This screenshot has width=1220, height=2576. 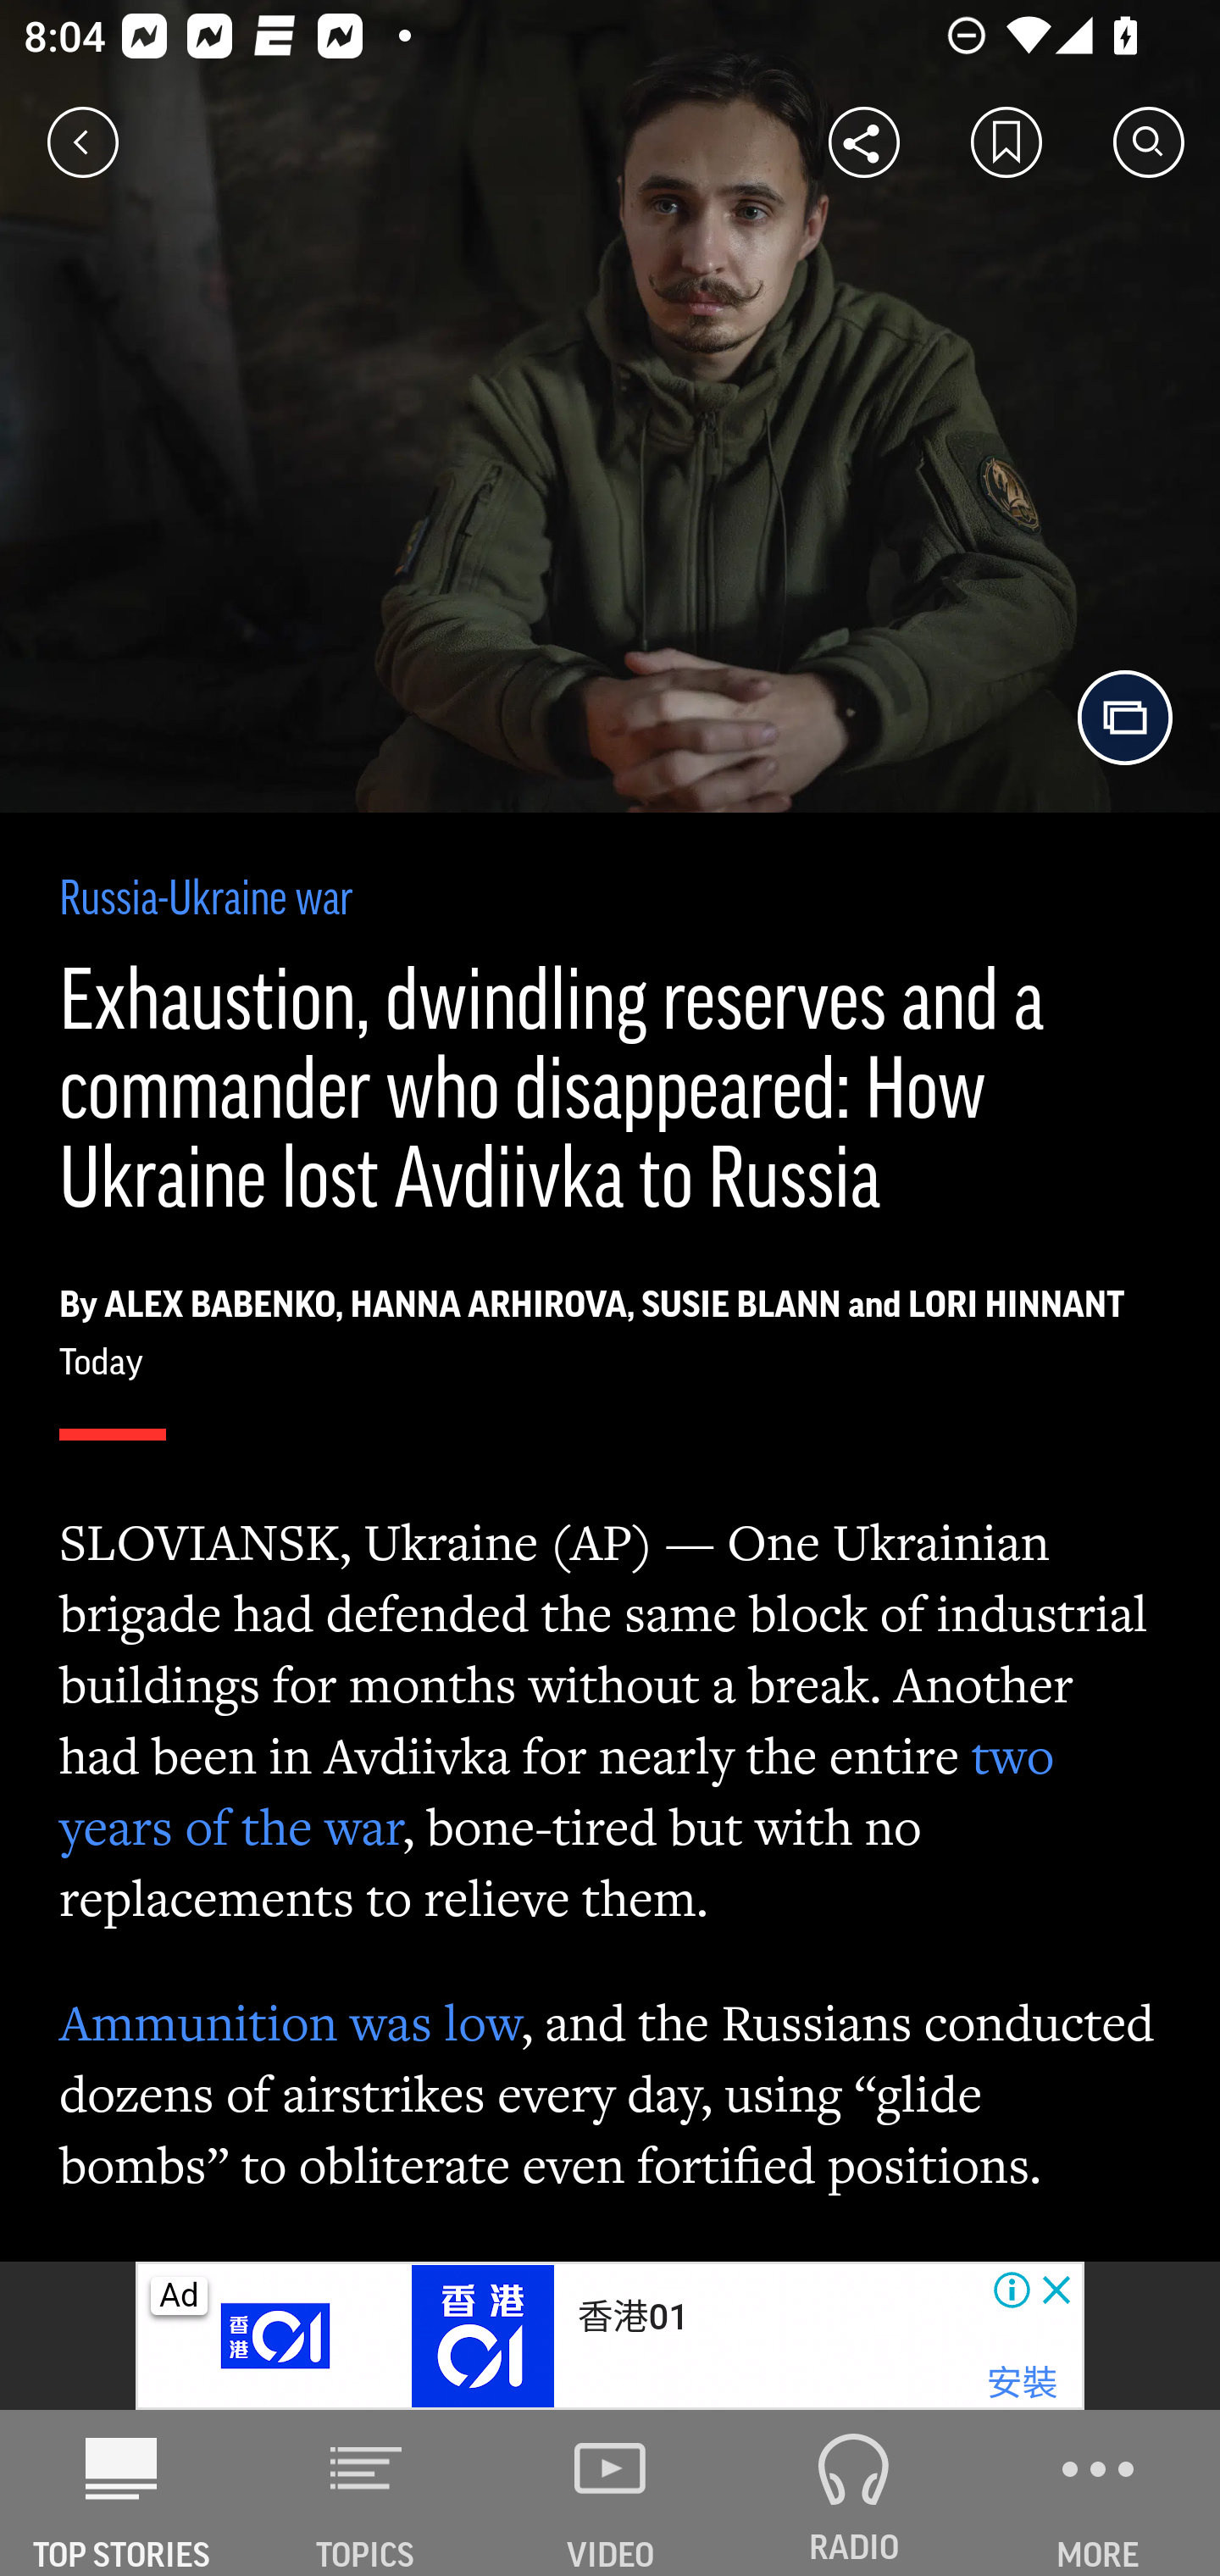 What do you see at coordinates (1022, 2384) in the screenshot?
I see `安裝` at bounding box center [1022, 2384].